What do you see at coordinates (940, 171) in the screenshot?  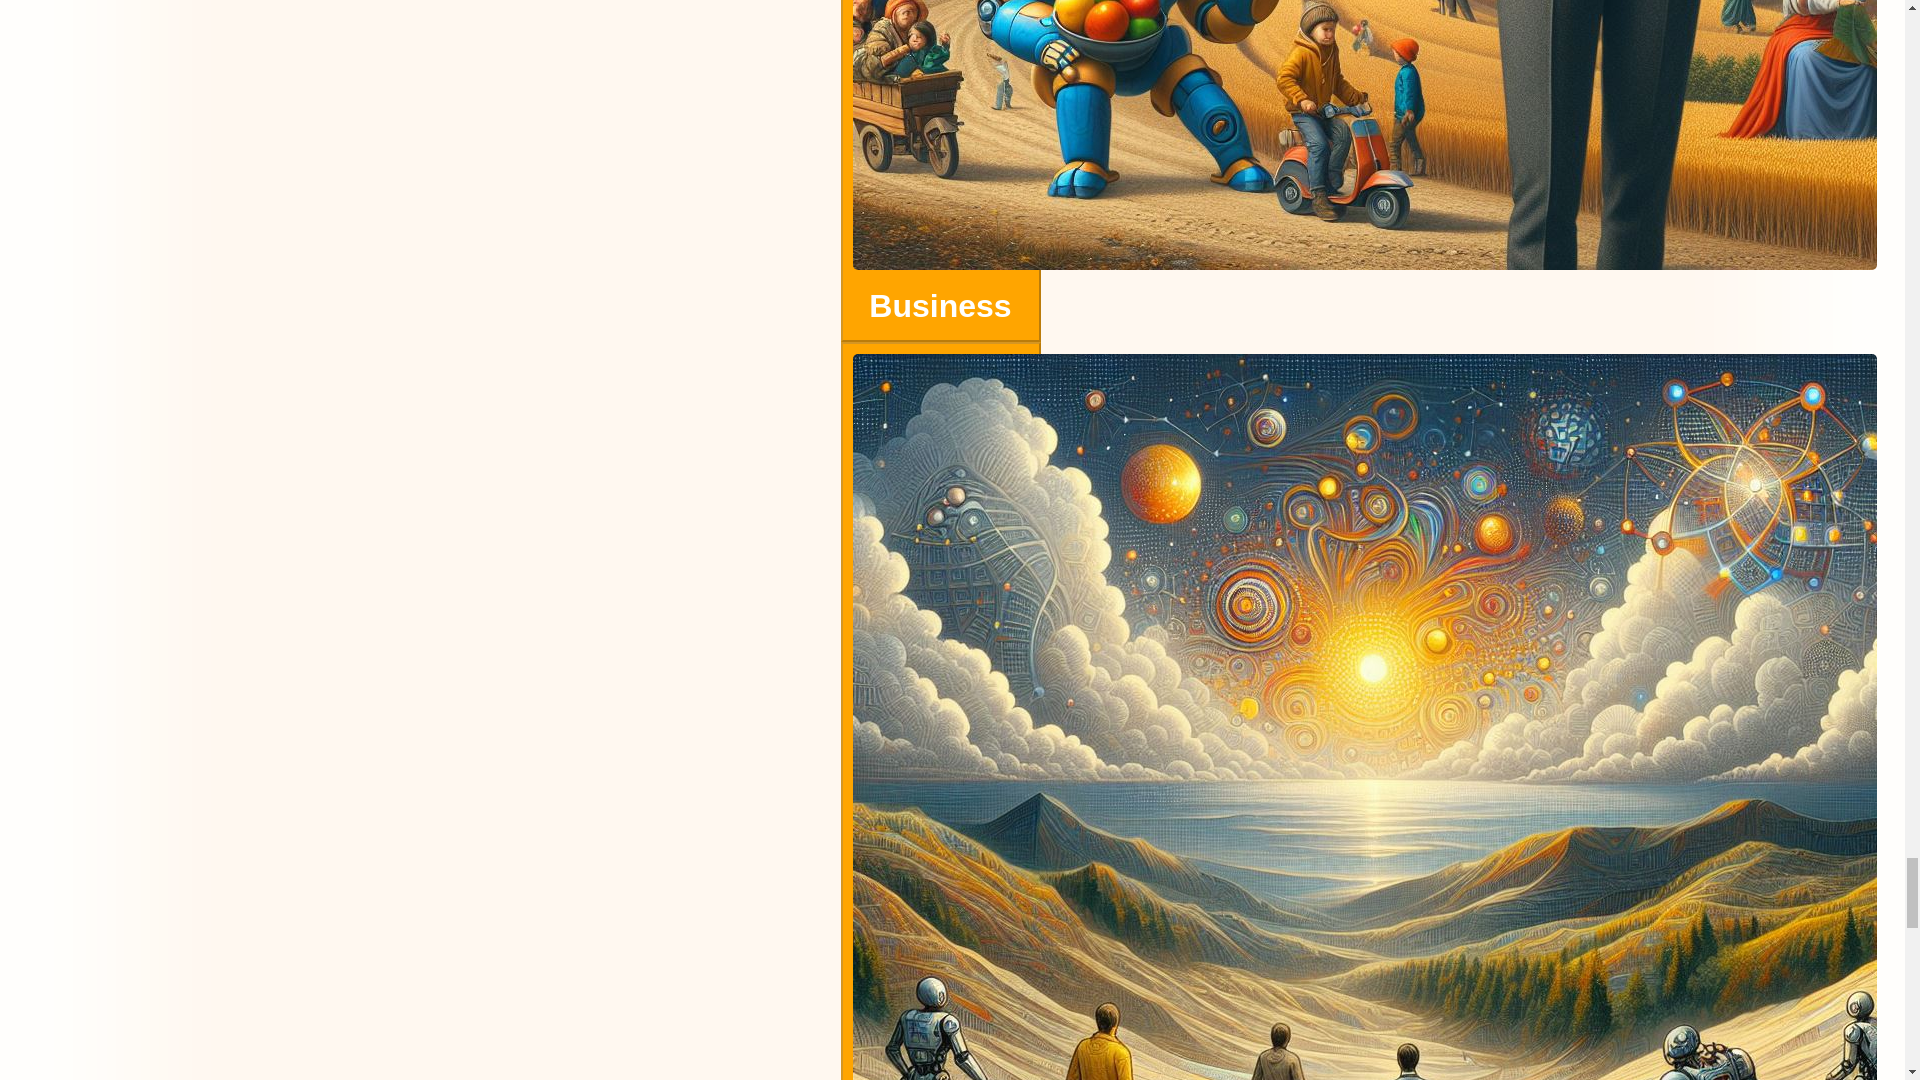 I see `Business` at bounding box center [940, 171].